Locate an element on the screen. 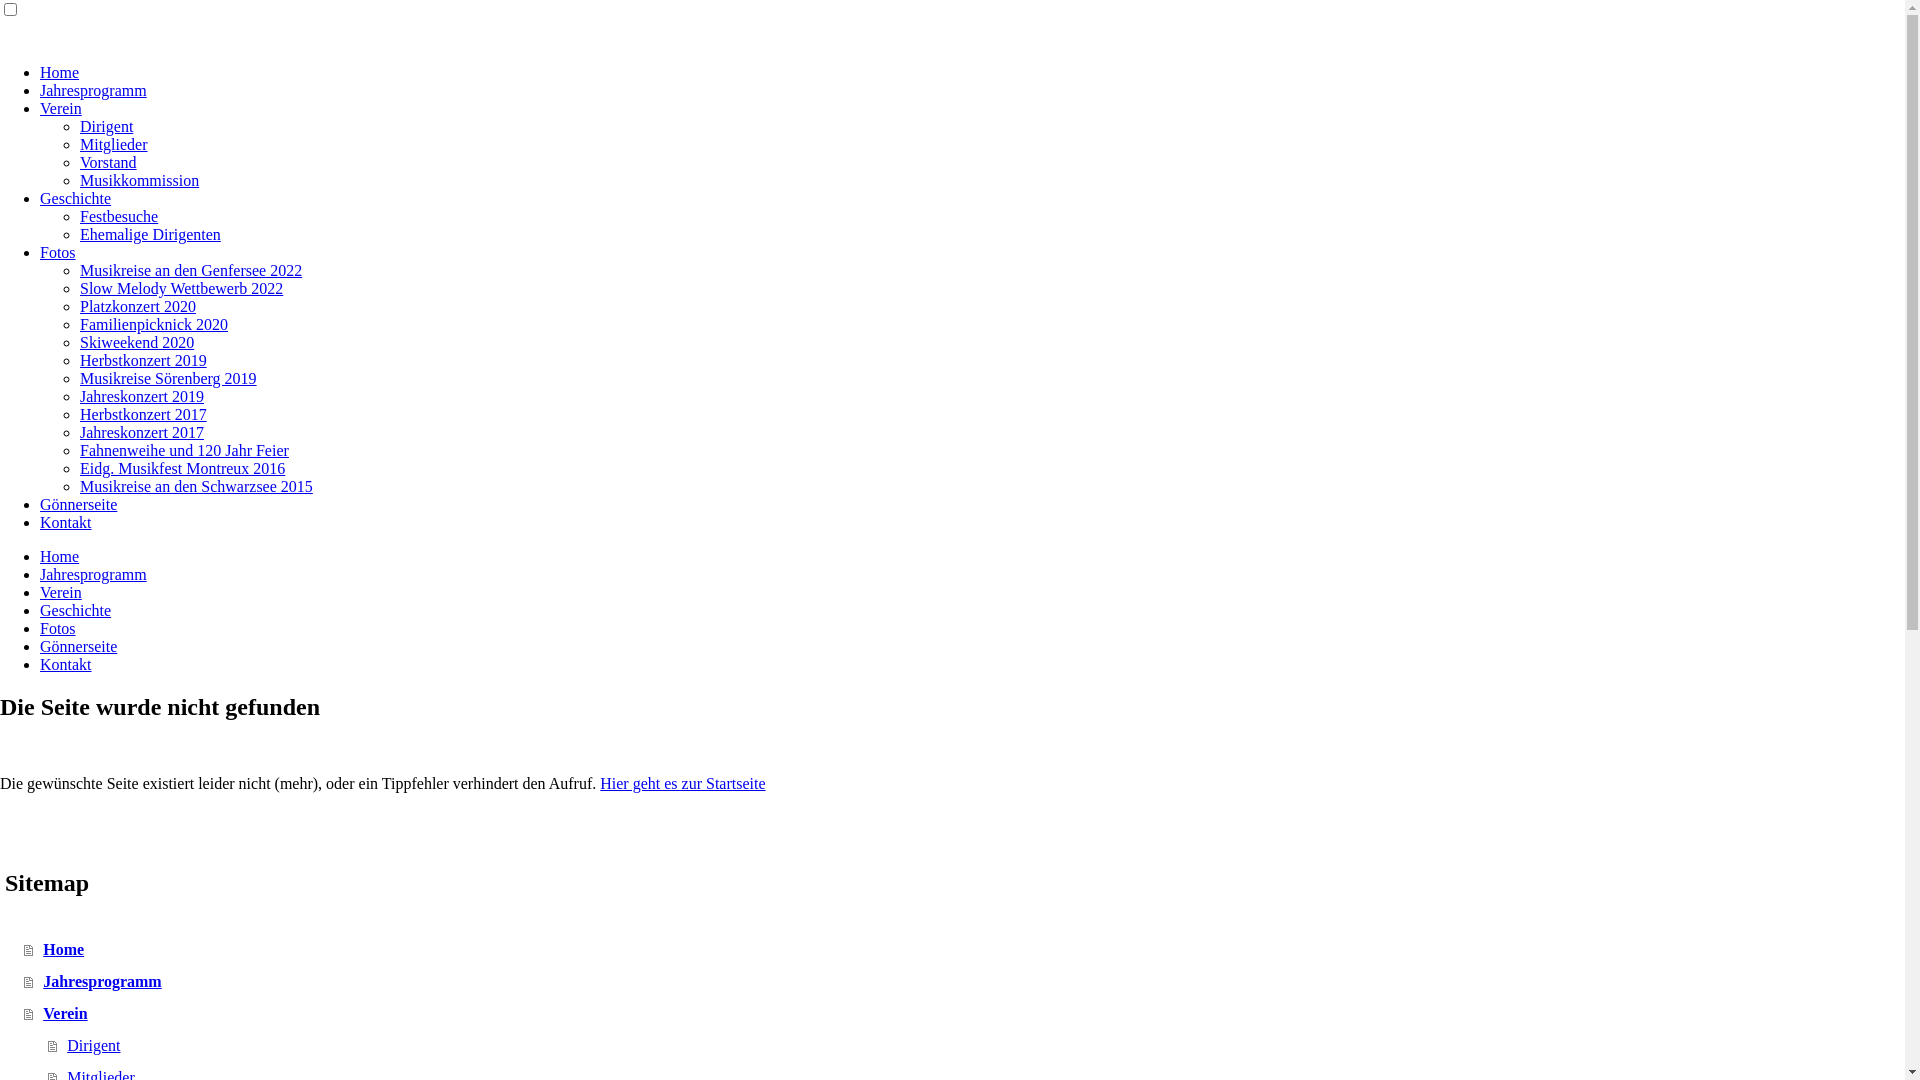 Image resolution: width=1920 pixels, height=1080 pixels. Musikreise an den Genfersee 2022 is located at coordinates (191, 270).